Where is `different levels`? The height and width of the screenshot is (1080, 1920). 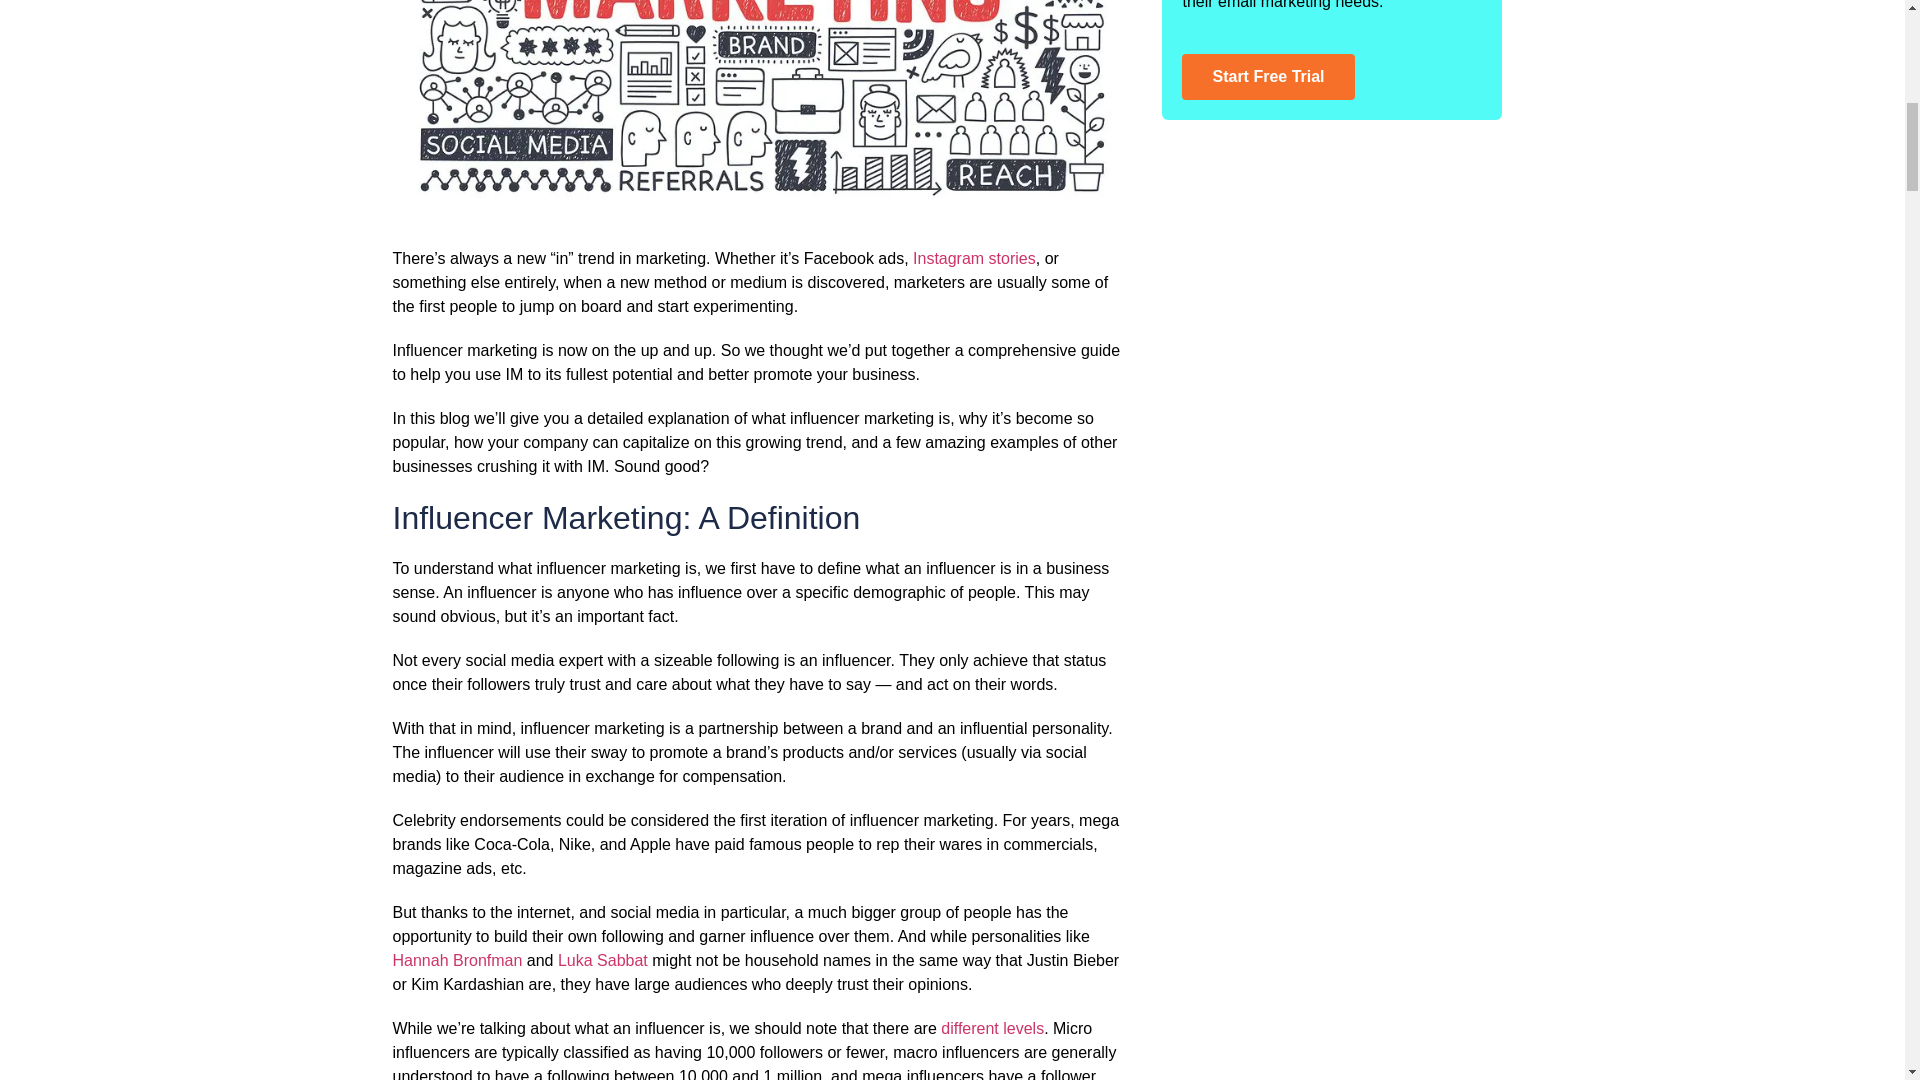 different levels is located at coordinates (992, 1028).